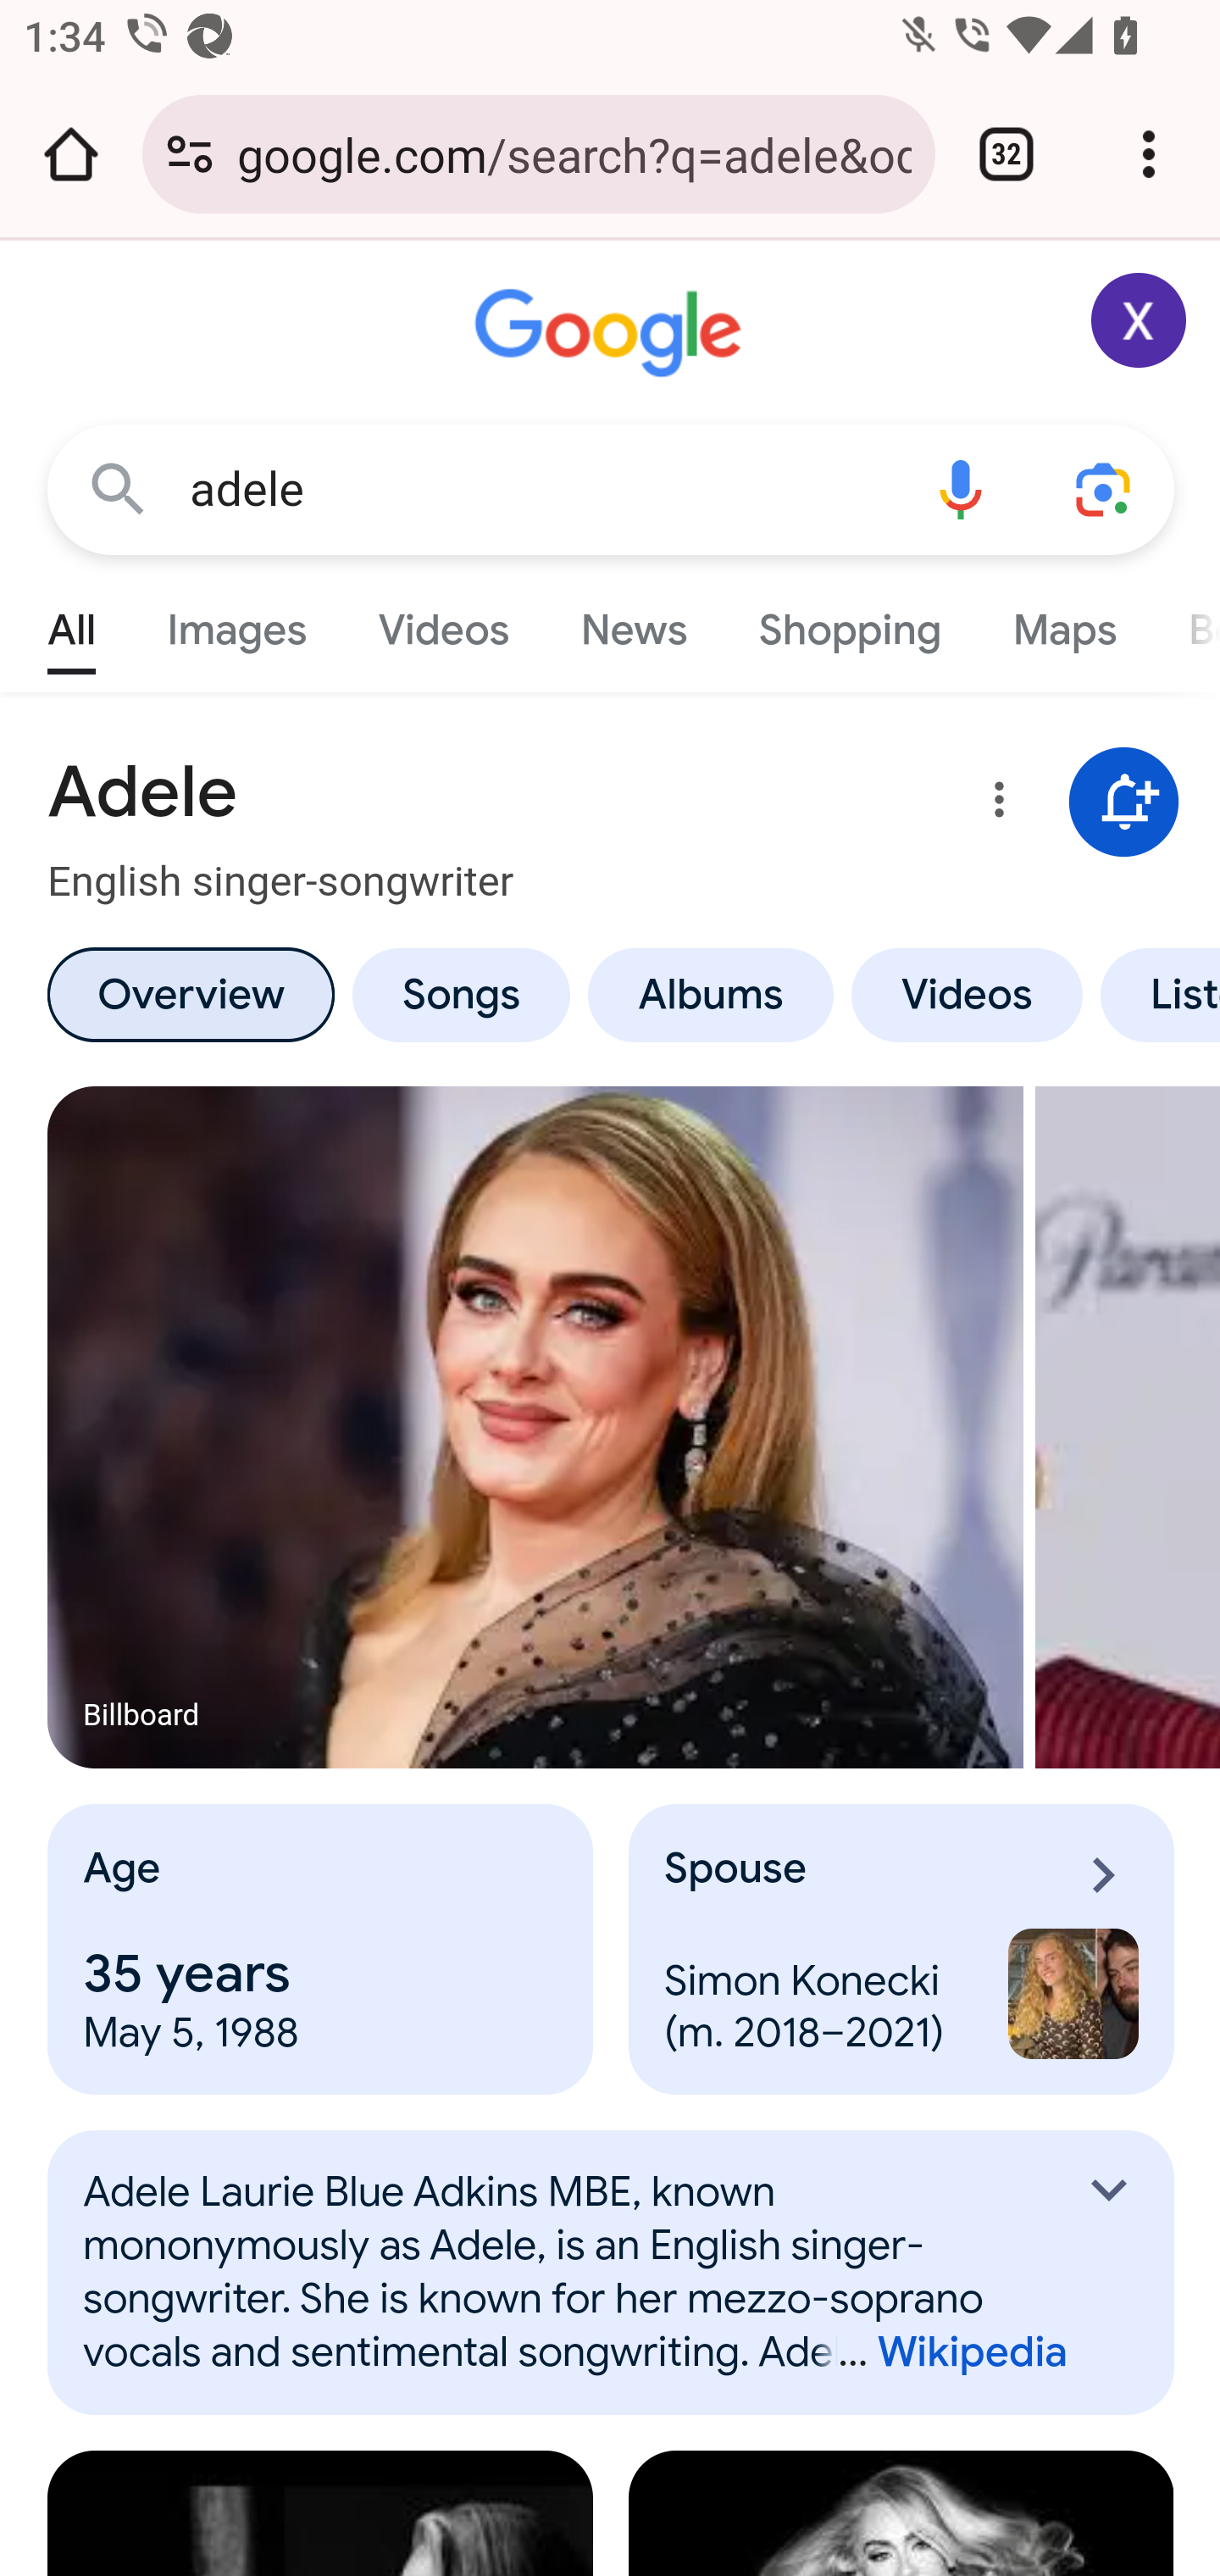  Describe the element at coordinates (71, 154) in the screenshot. I see `Open the home page` at that location.